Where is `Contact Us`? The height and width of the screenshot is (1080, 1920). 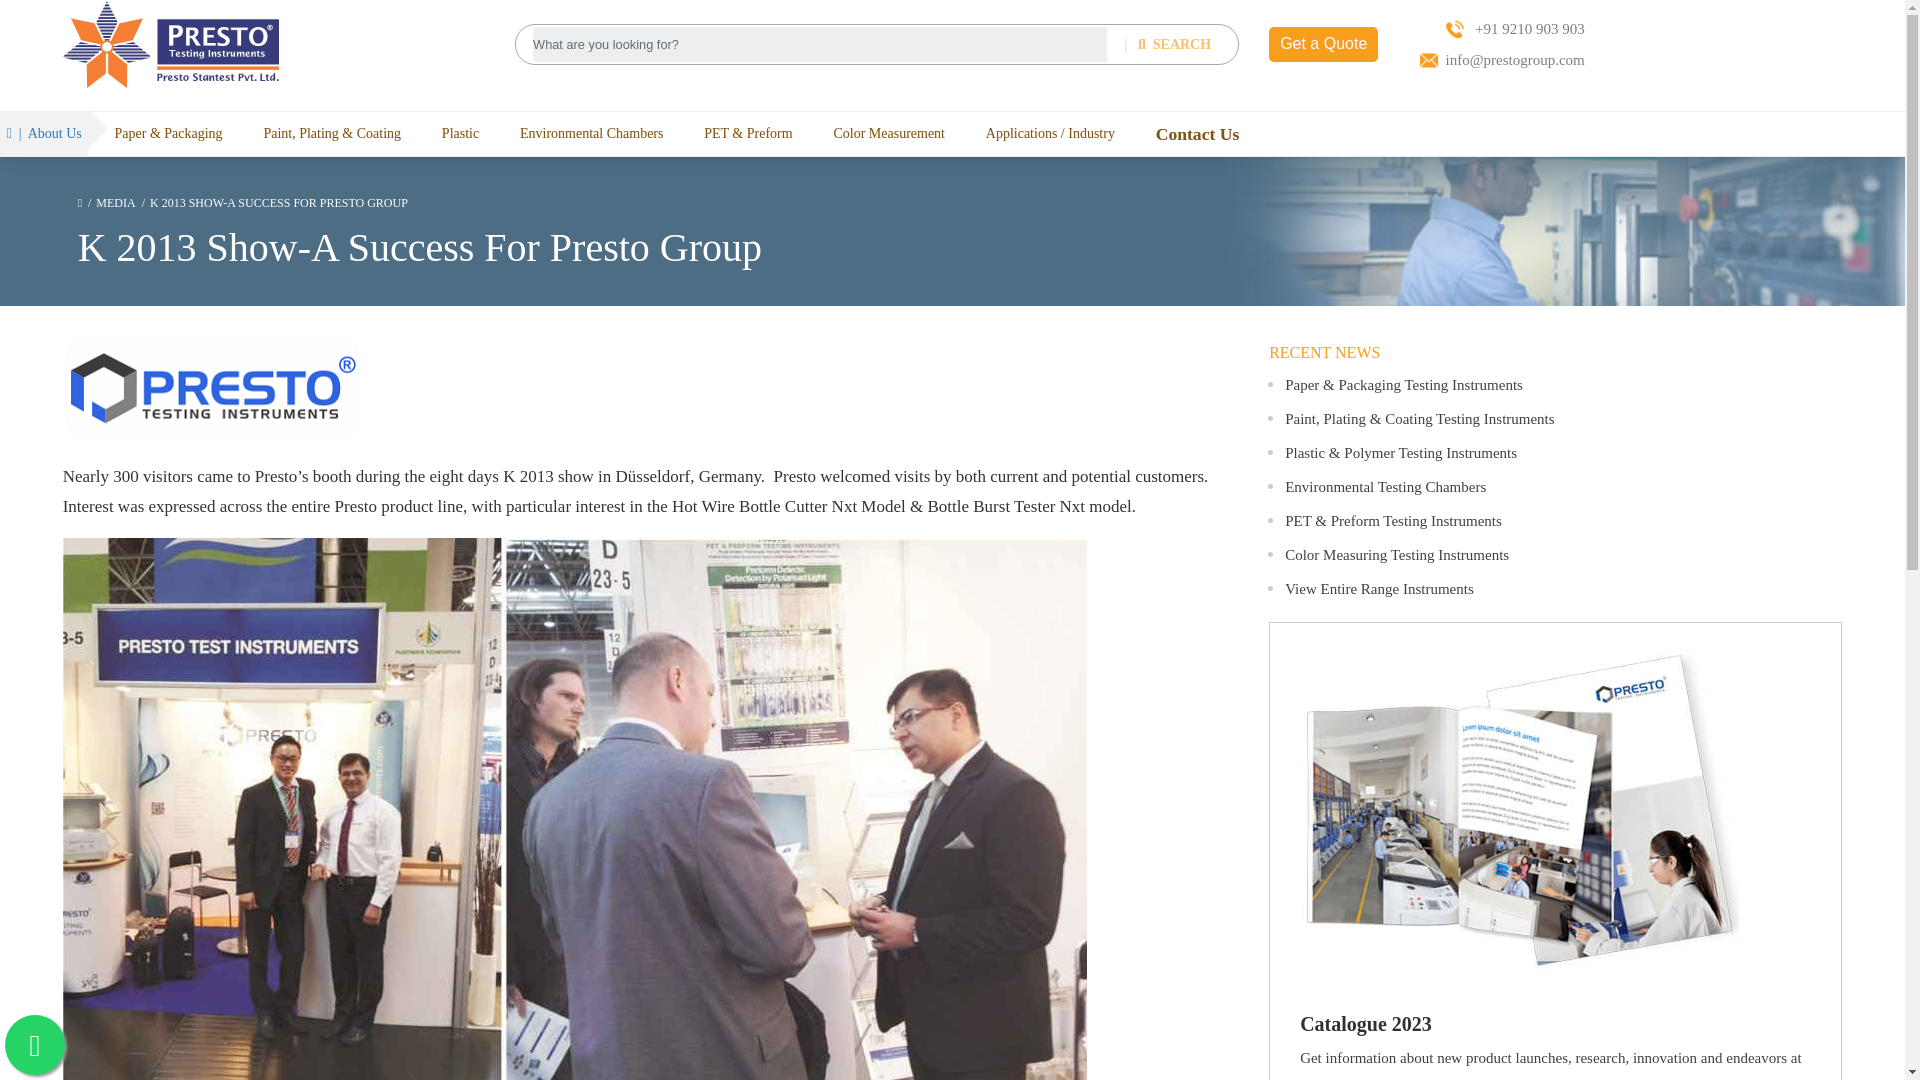
Contact Us is located at coordinates (1198, 134).